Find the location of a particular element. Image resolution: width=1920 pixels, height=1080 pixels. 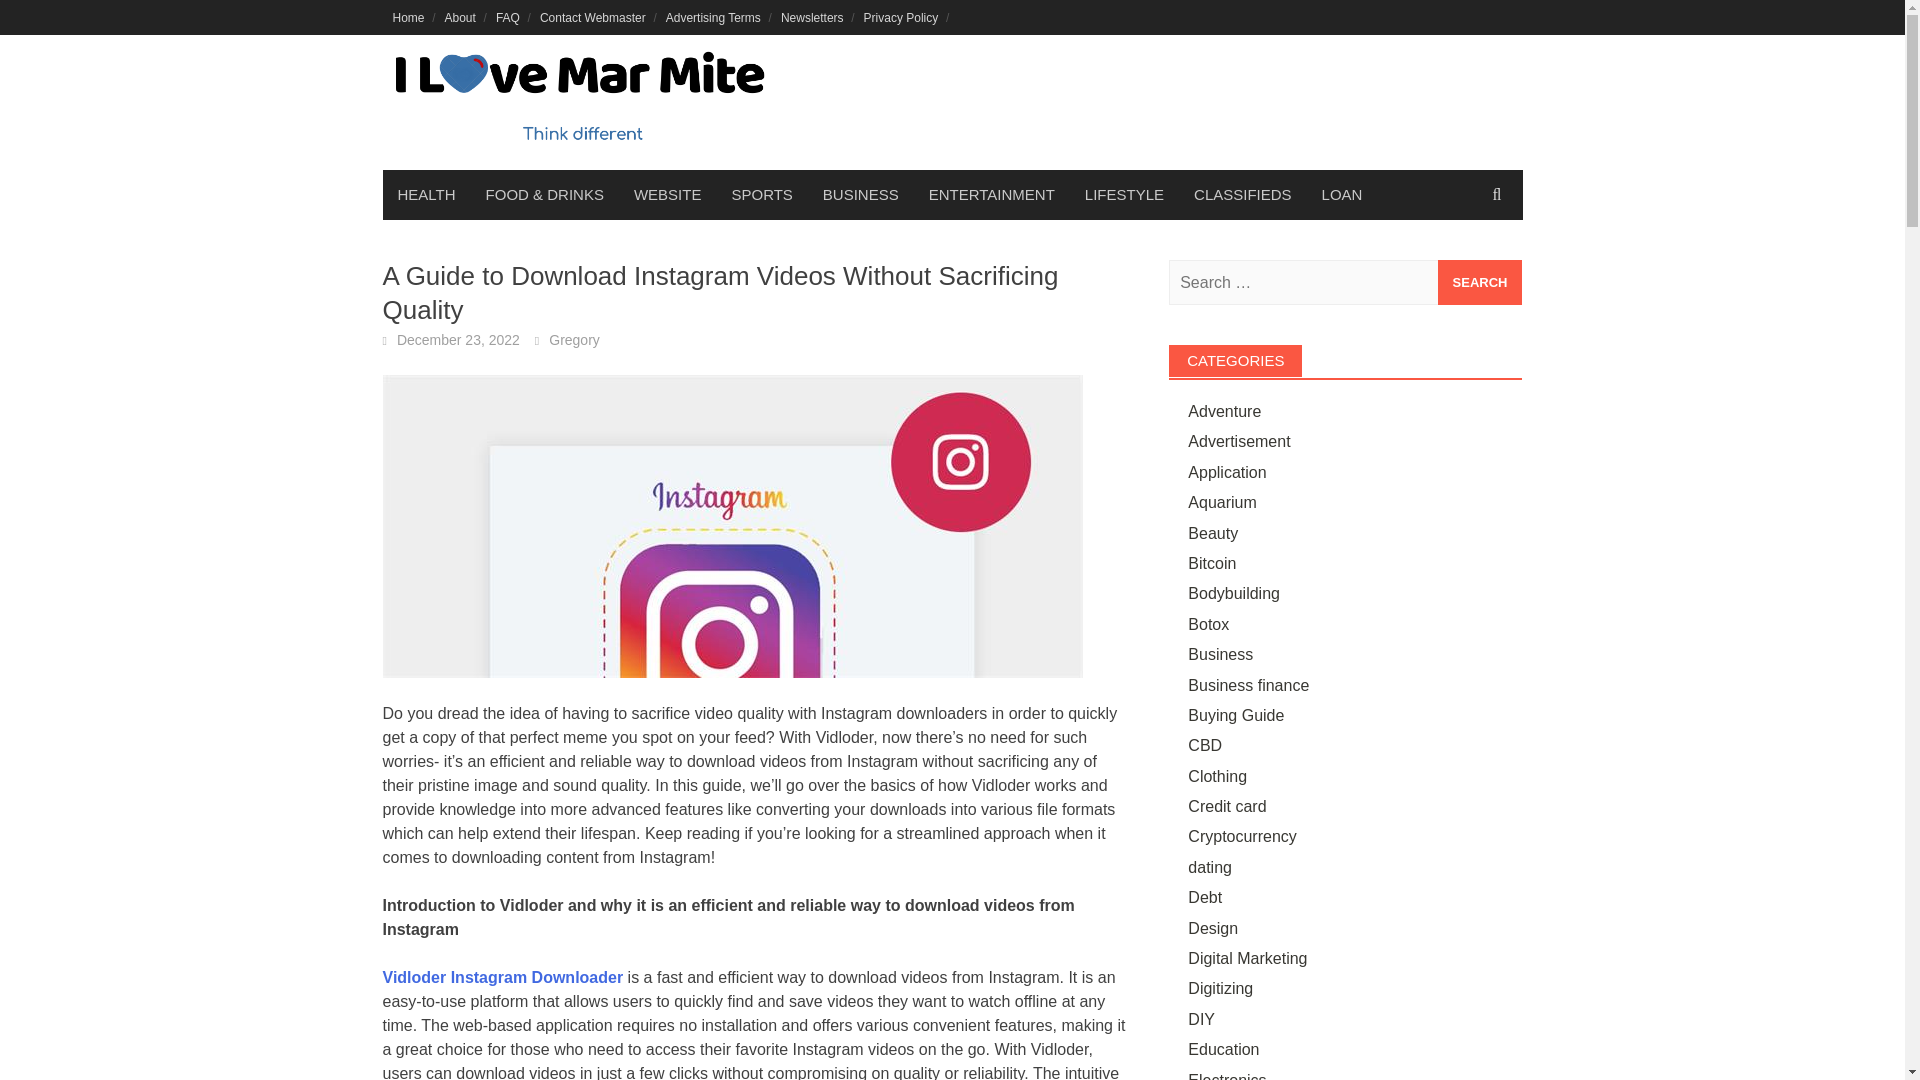

Bitcoin is located at coordinates (1212, 564).